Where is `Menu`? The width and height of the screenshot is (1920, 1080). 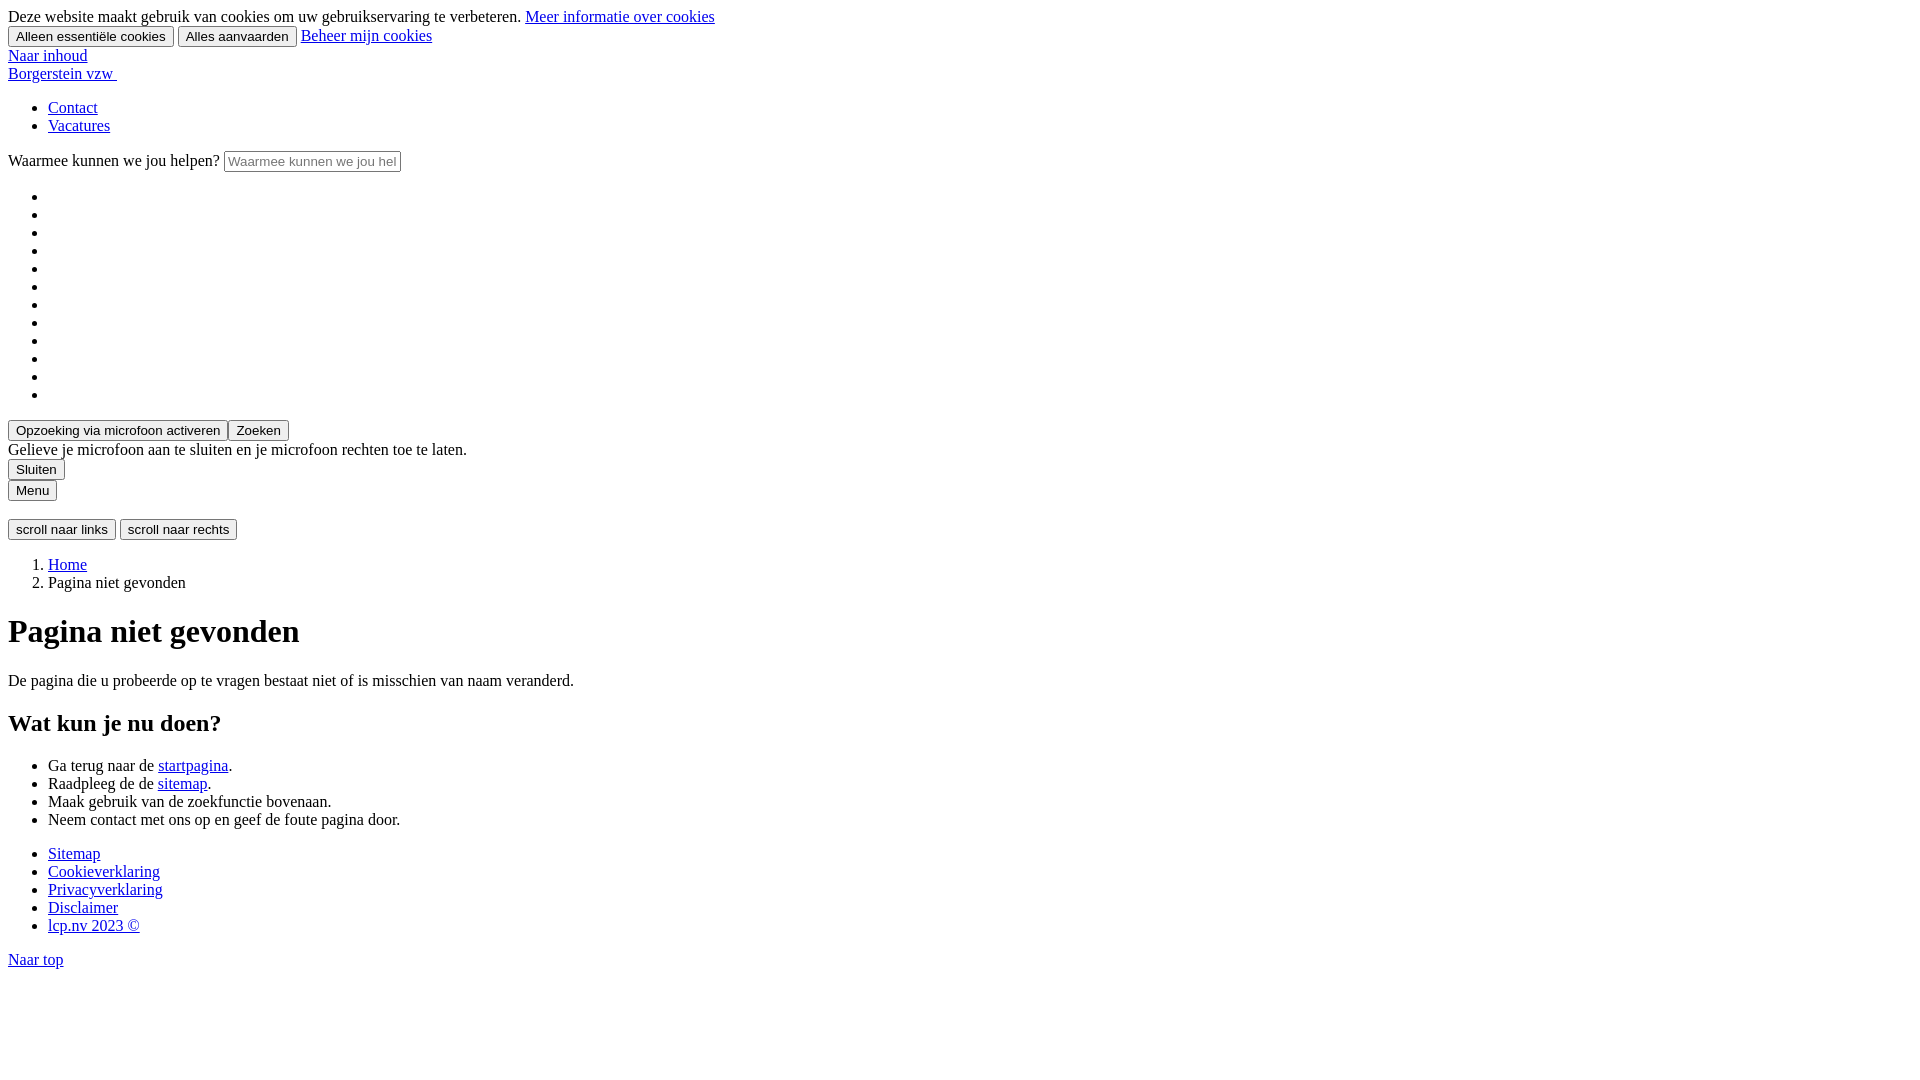
Menu is located at coordinates (32, 490).